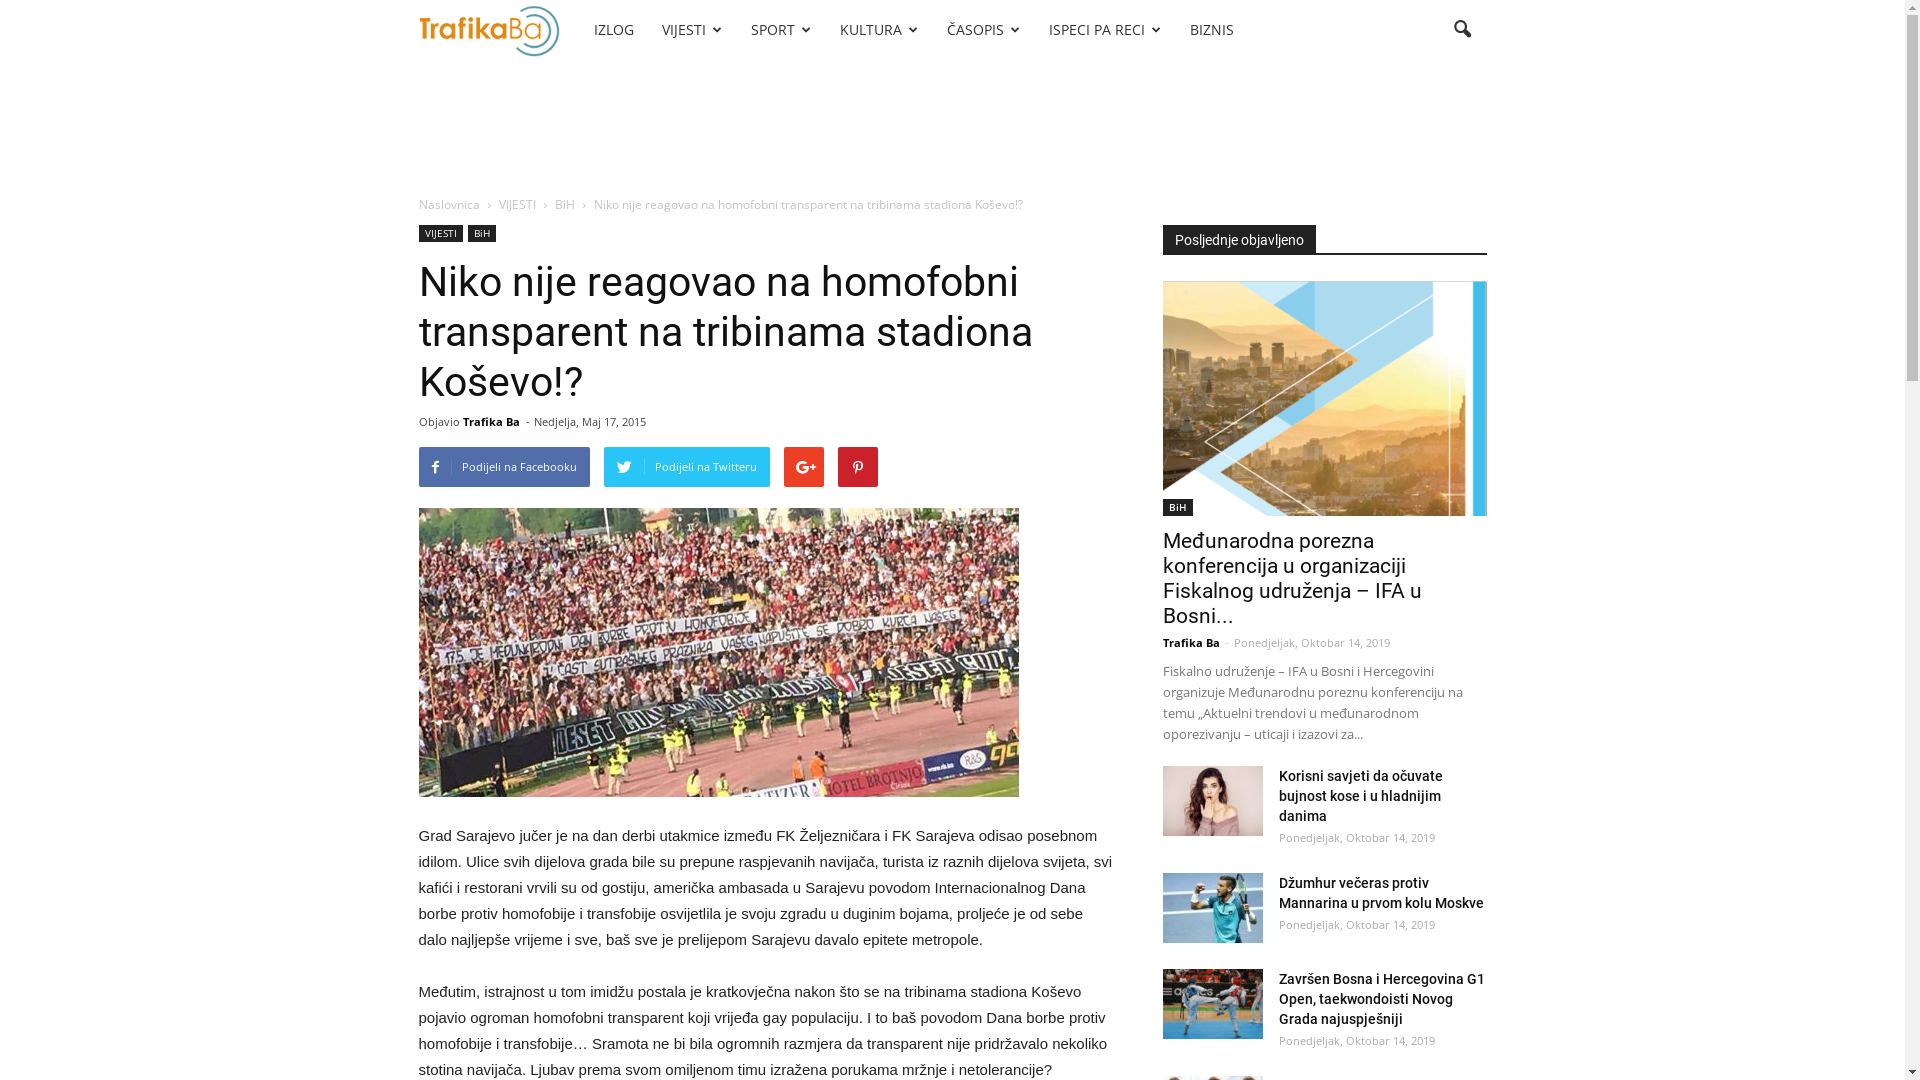 This screenshot has width=1920, height=1080. What do you see at coordinates (1106, 30) in the screenshot?
I see `ISPECI PA RECI` at bounding box center [1106, 30].